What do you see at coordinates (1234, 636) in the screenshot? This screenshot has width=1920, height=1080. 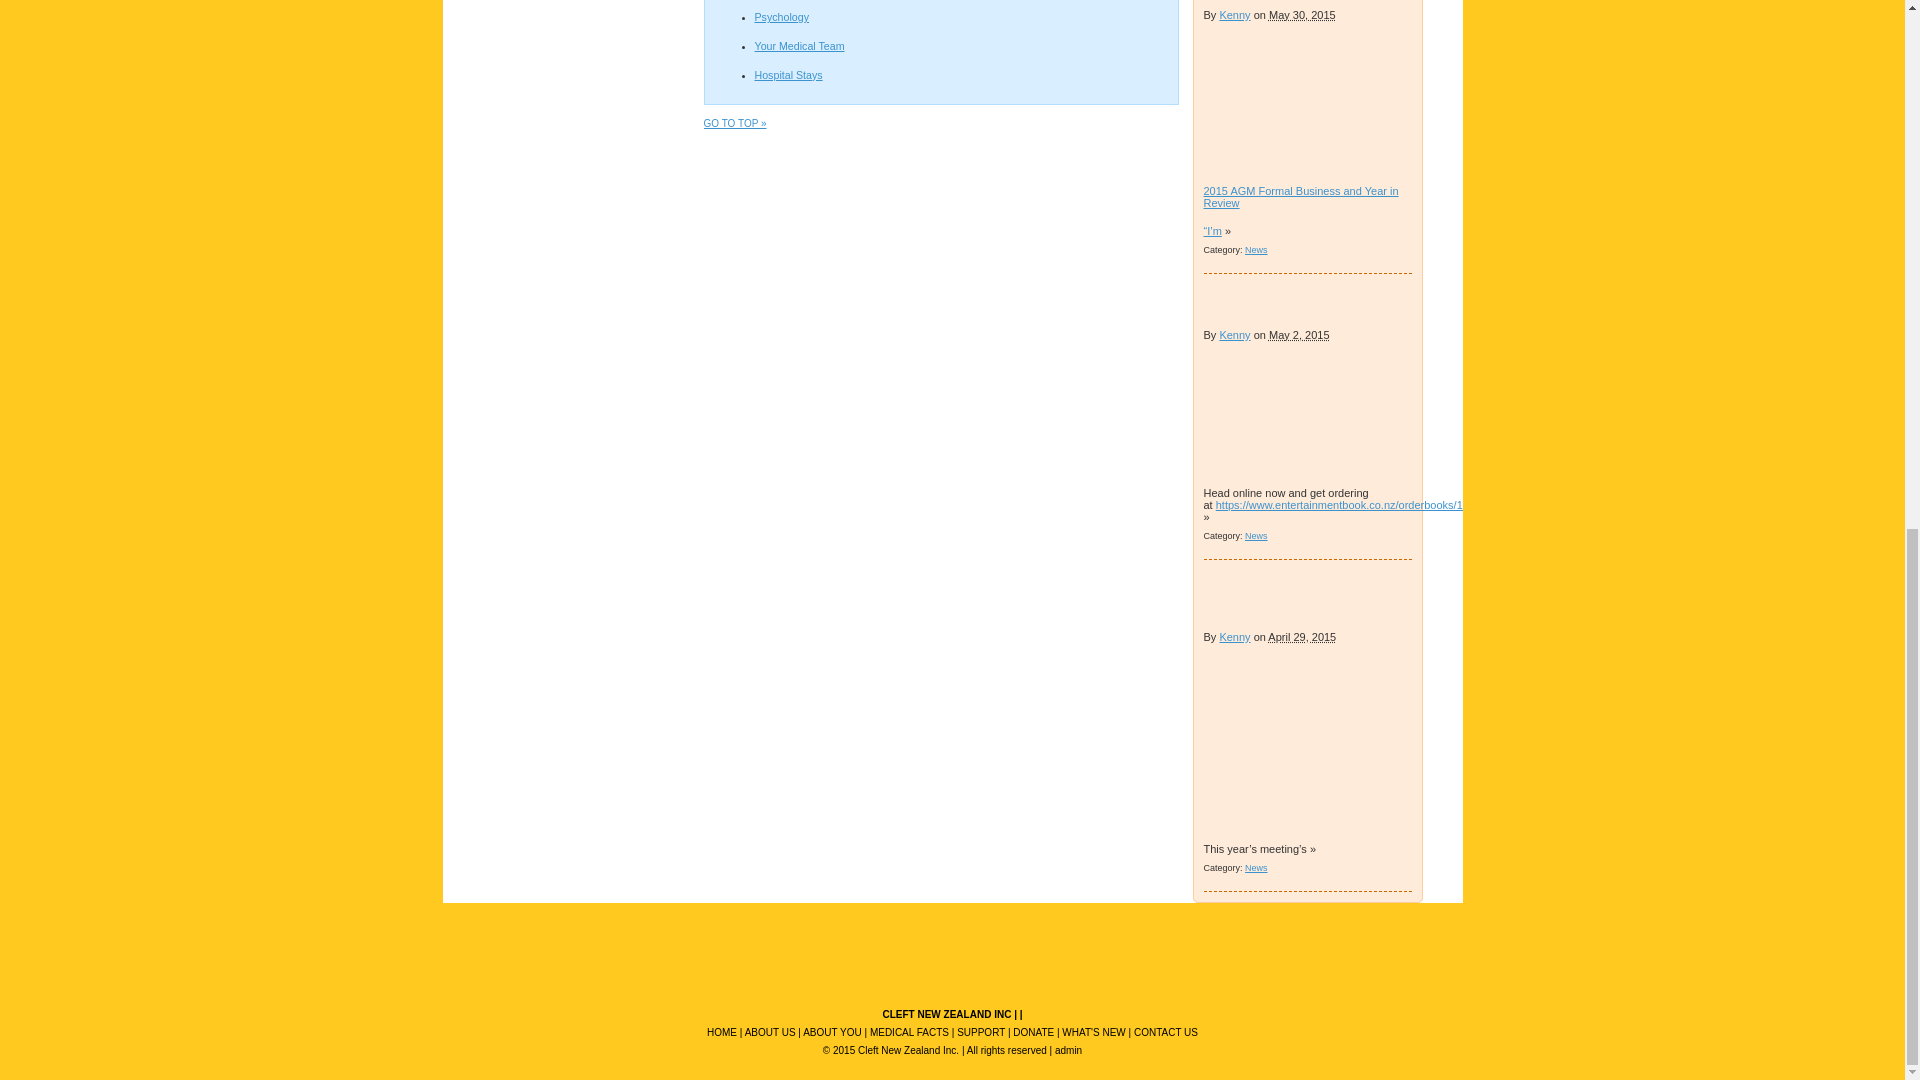 I see `Kenny` at bounding box center [1234, 636].